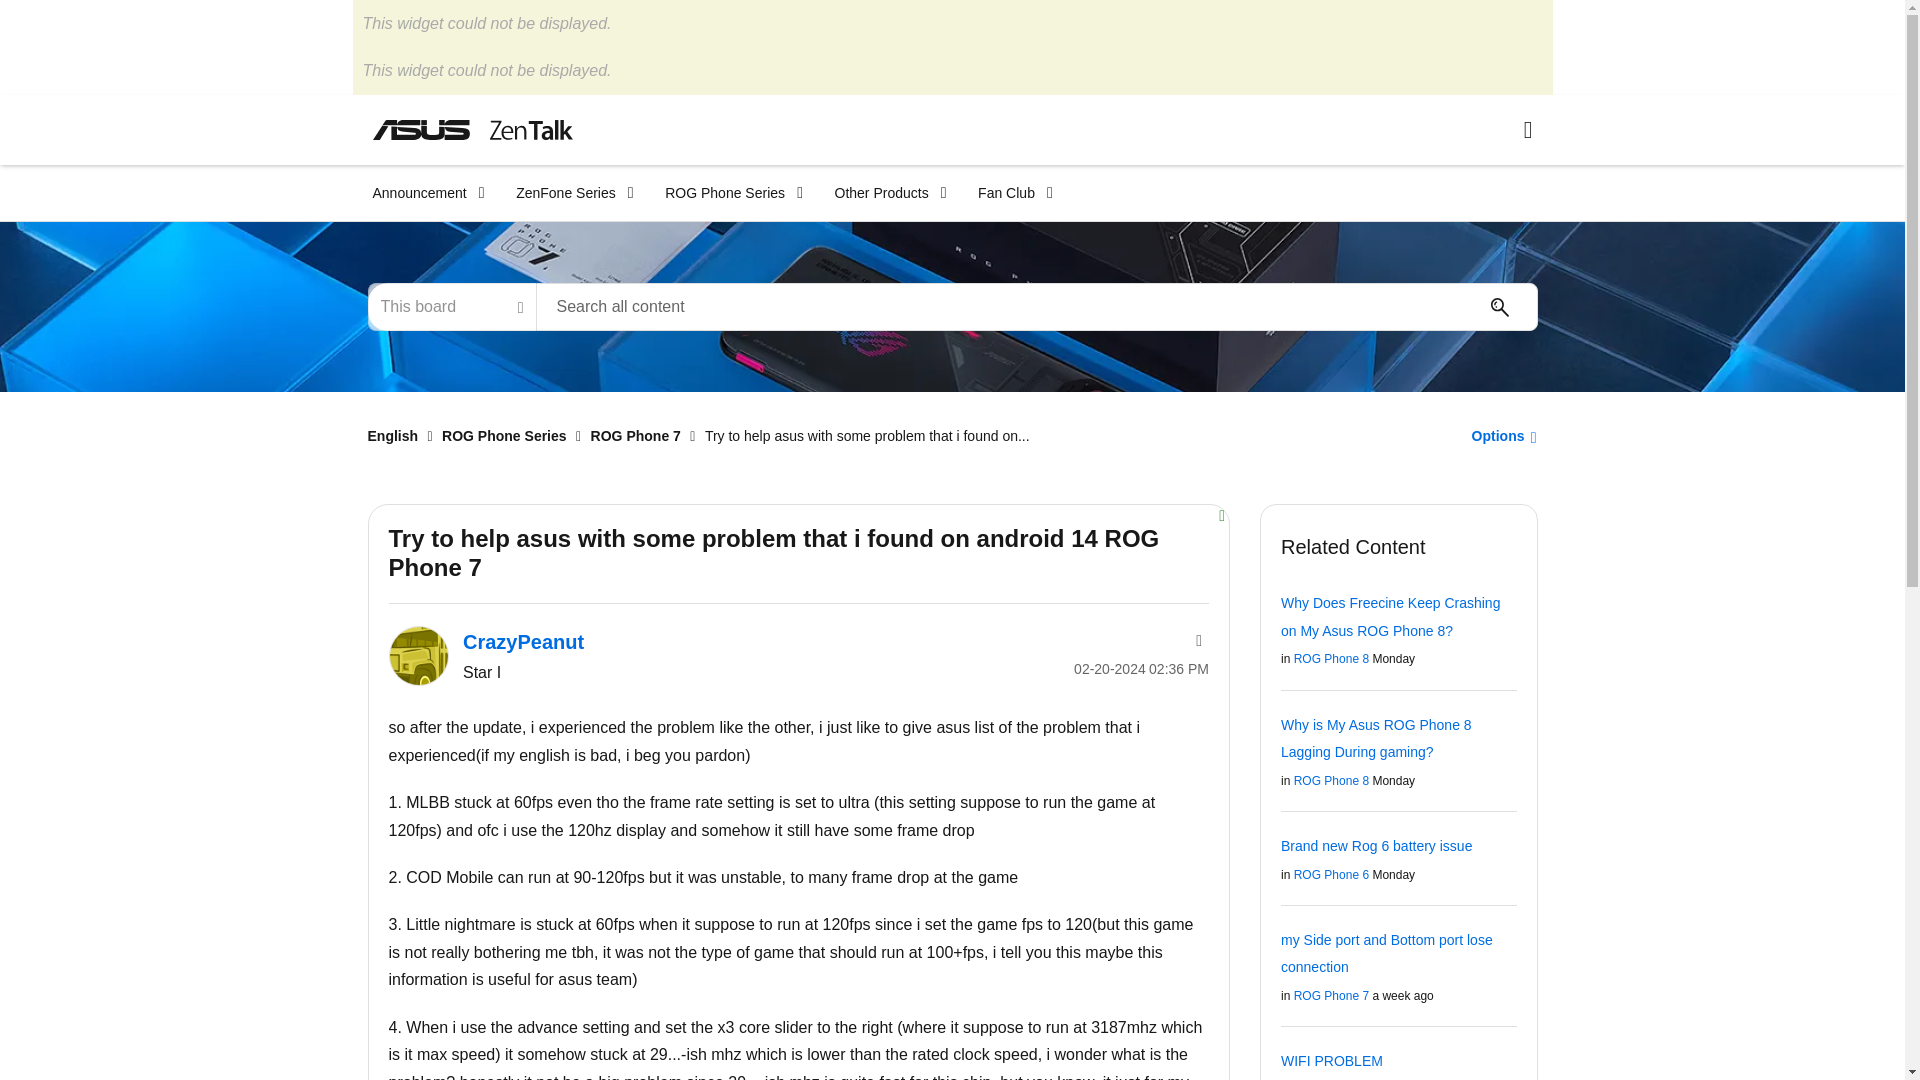 This screenshot has width=1920, height=1080. I want to click on ZenFone Series, so click(568, 193).